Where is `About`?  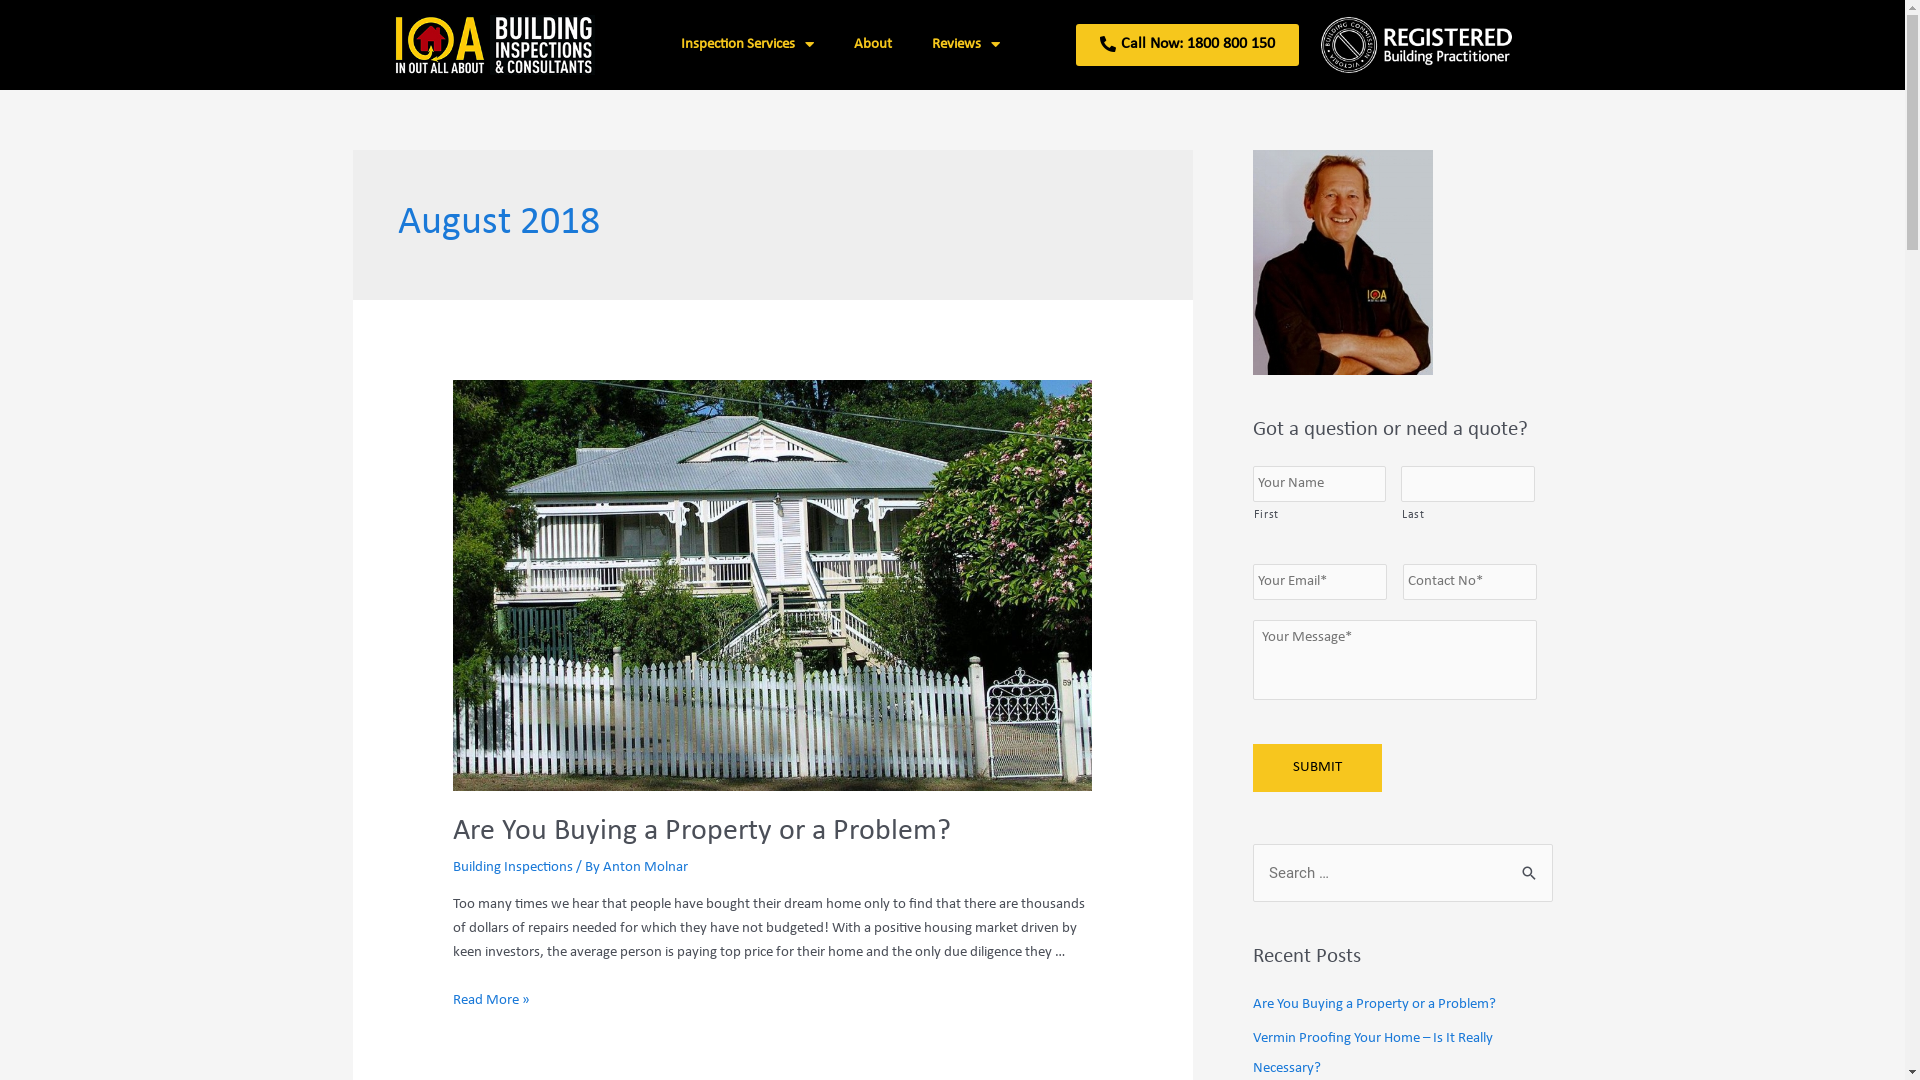 About is located at coordinates (873, 45).